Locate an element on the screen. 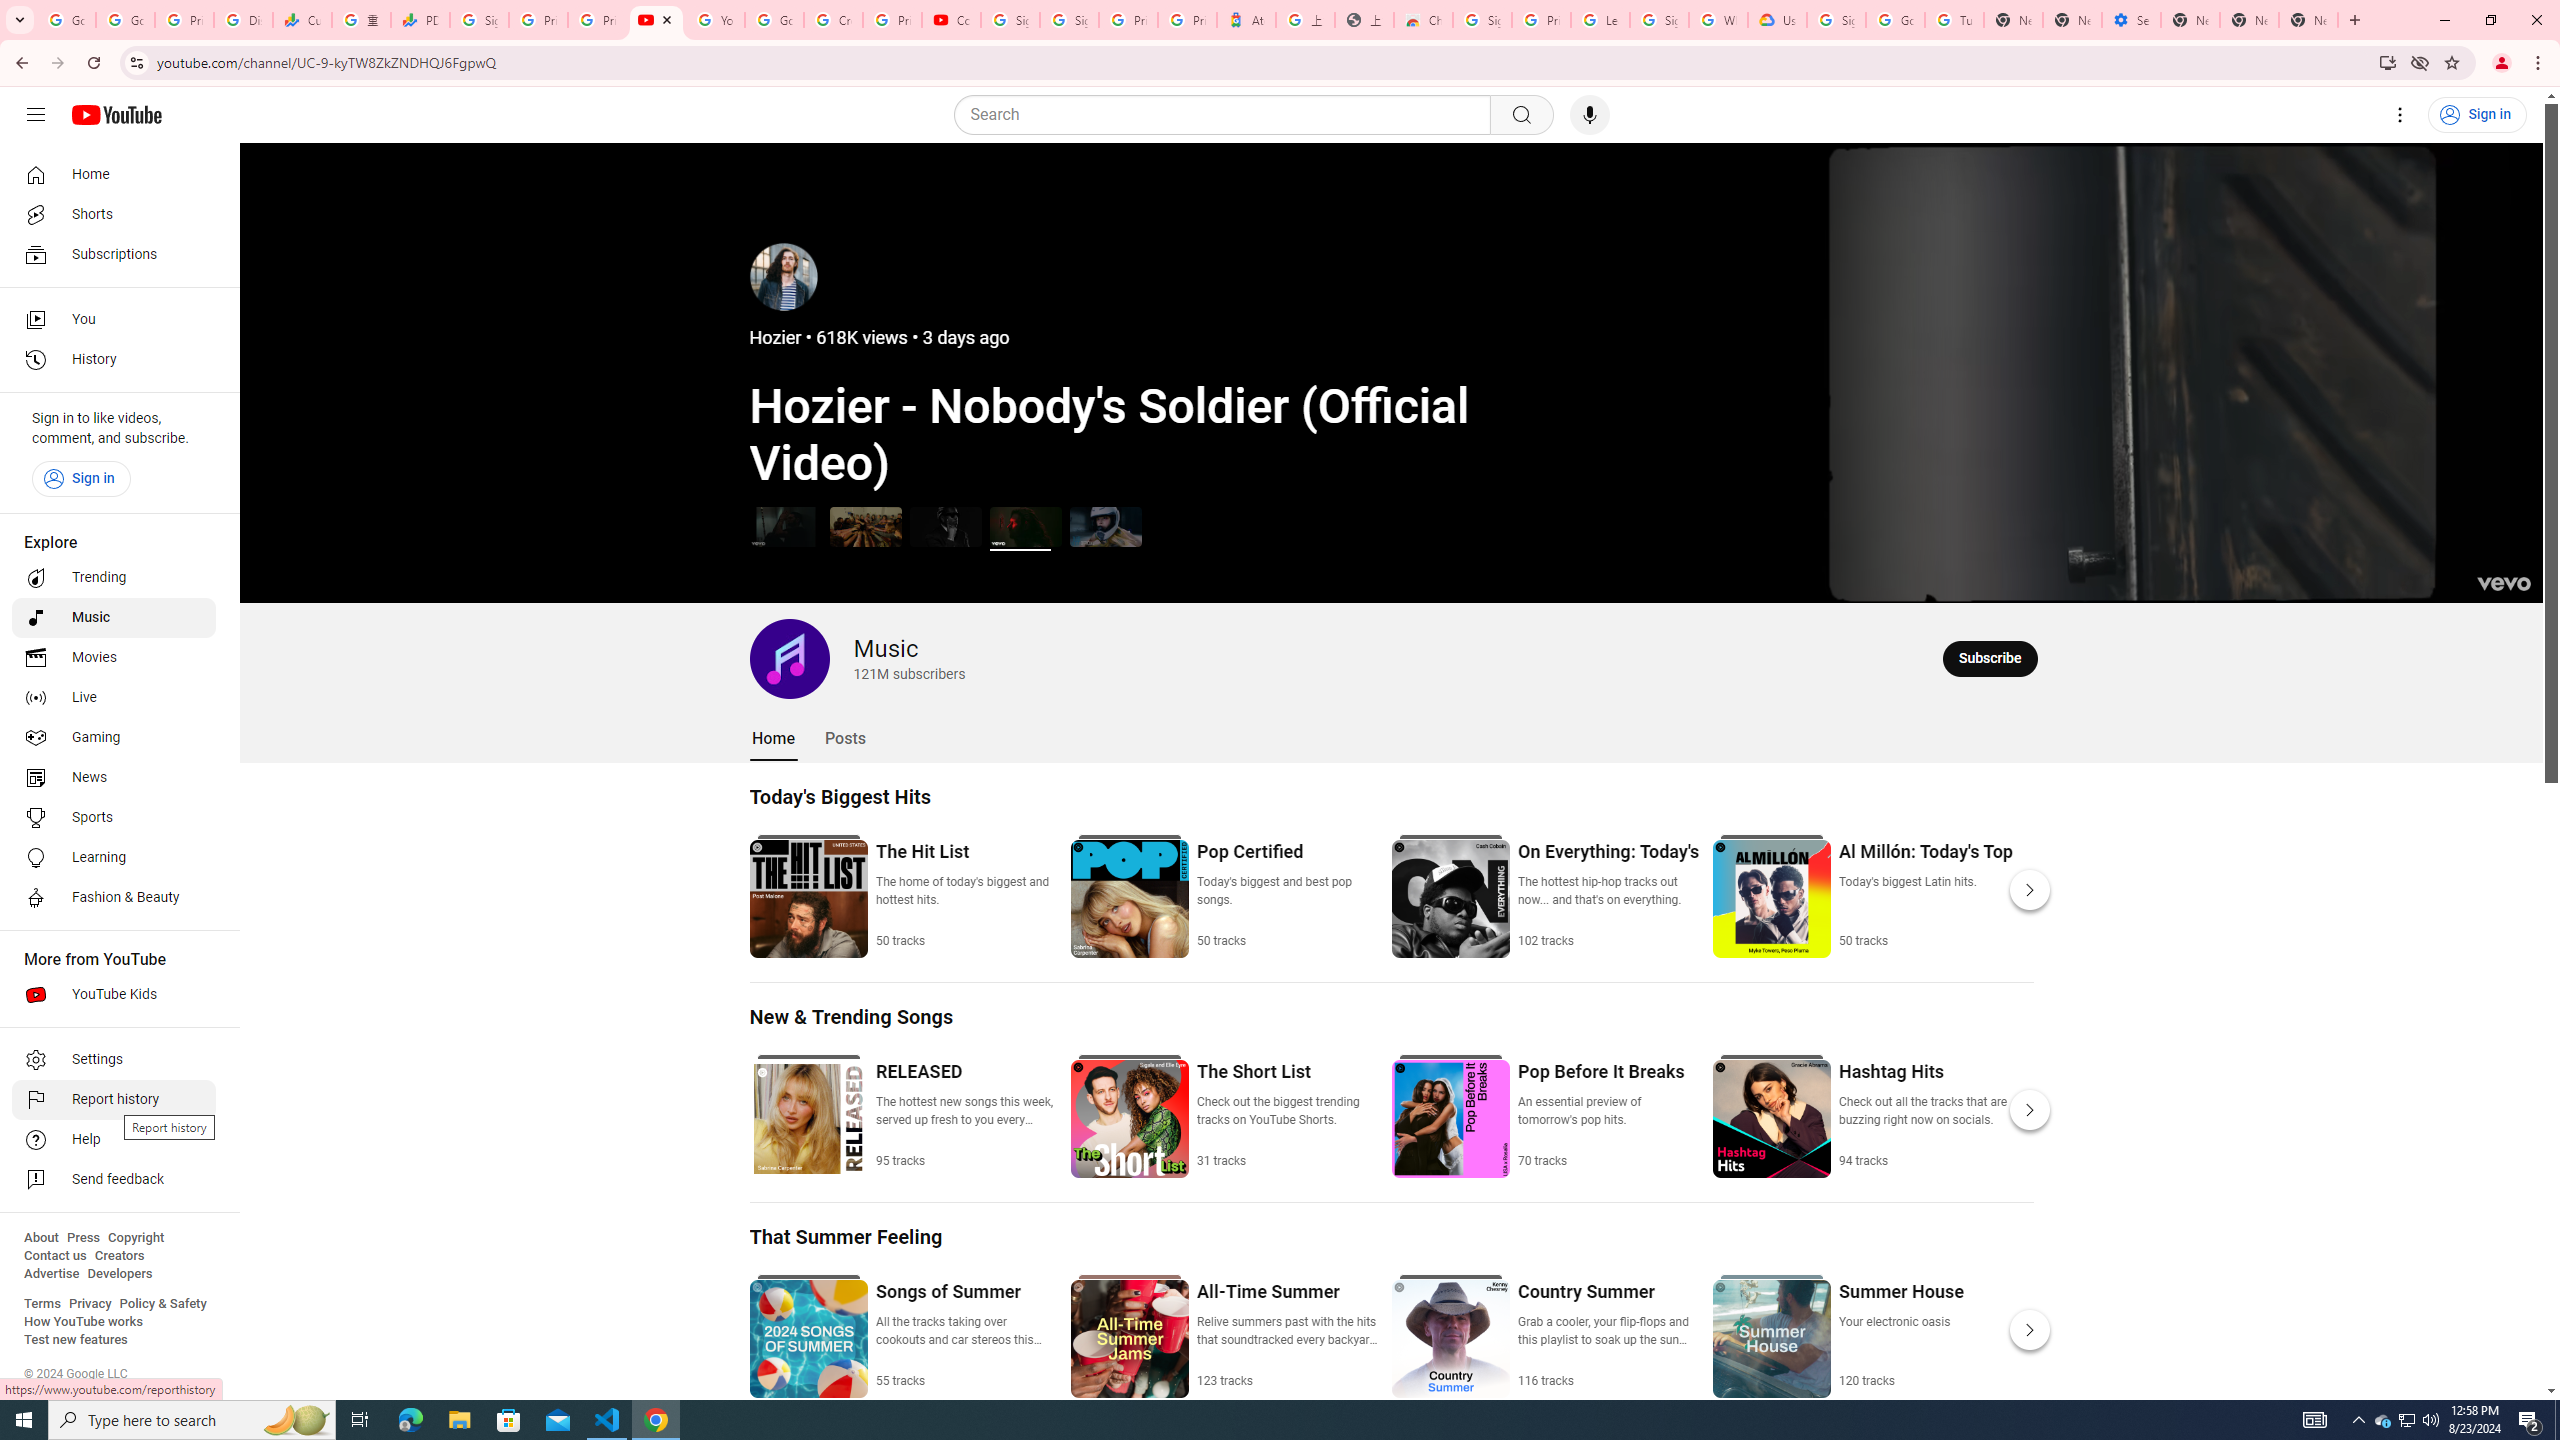  History is located at coordinates (114, 360).